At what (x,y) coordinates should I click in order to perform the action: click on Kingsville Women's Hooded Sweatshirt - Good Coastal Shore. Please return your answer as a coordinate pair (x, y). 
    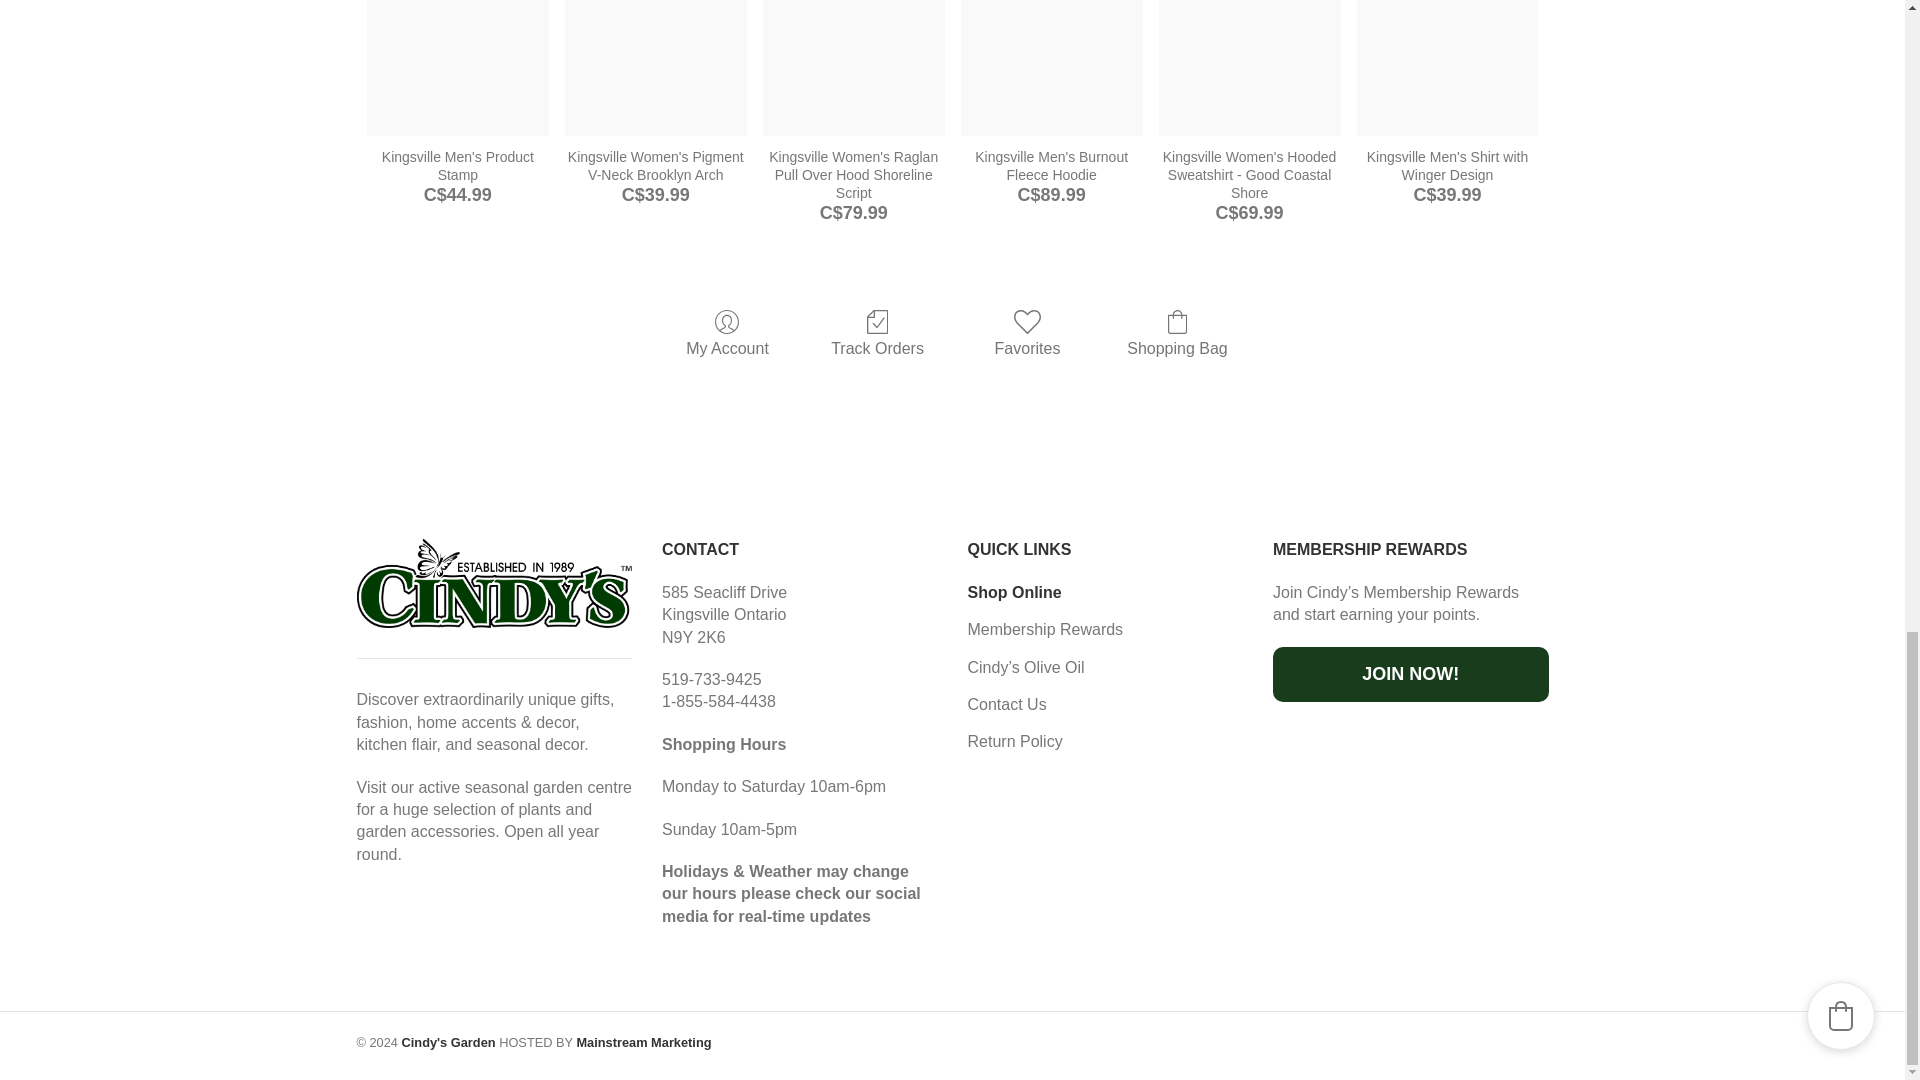
    Looking at the image, I should click on (1250, 68).